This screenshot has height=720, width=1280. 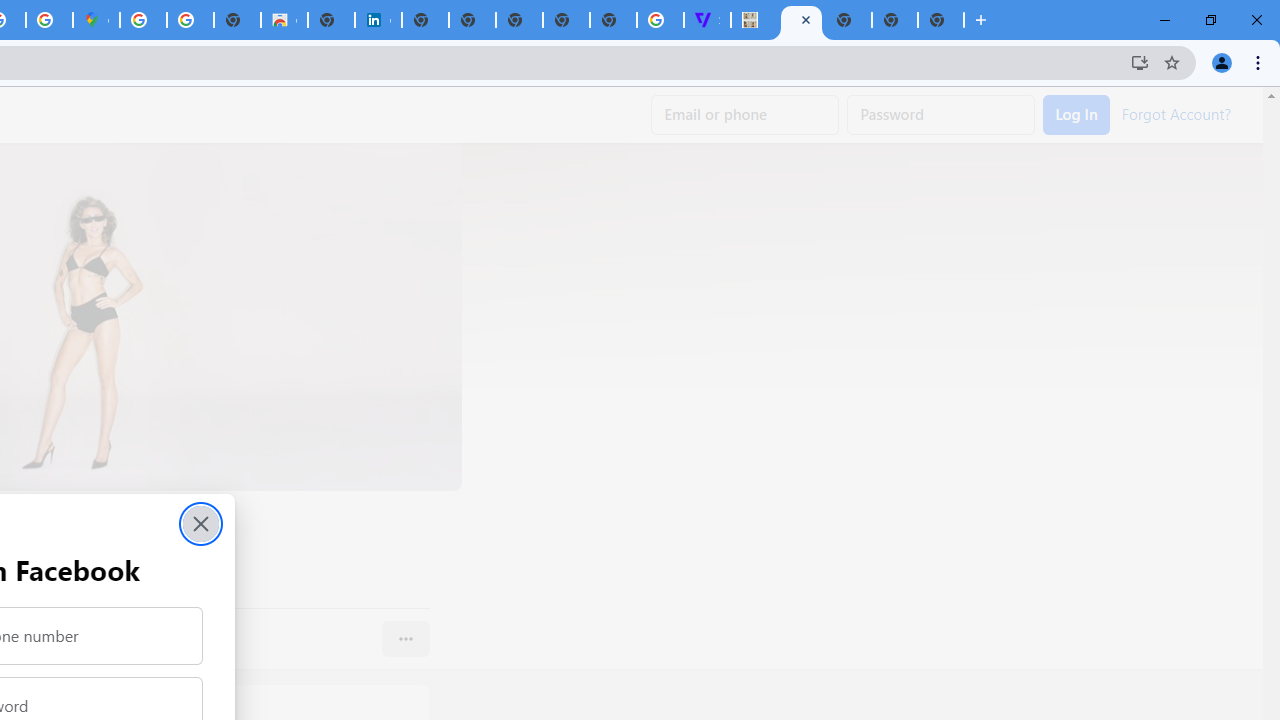 I want to click on Password, so click(x=941, y=115).